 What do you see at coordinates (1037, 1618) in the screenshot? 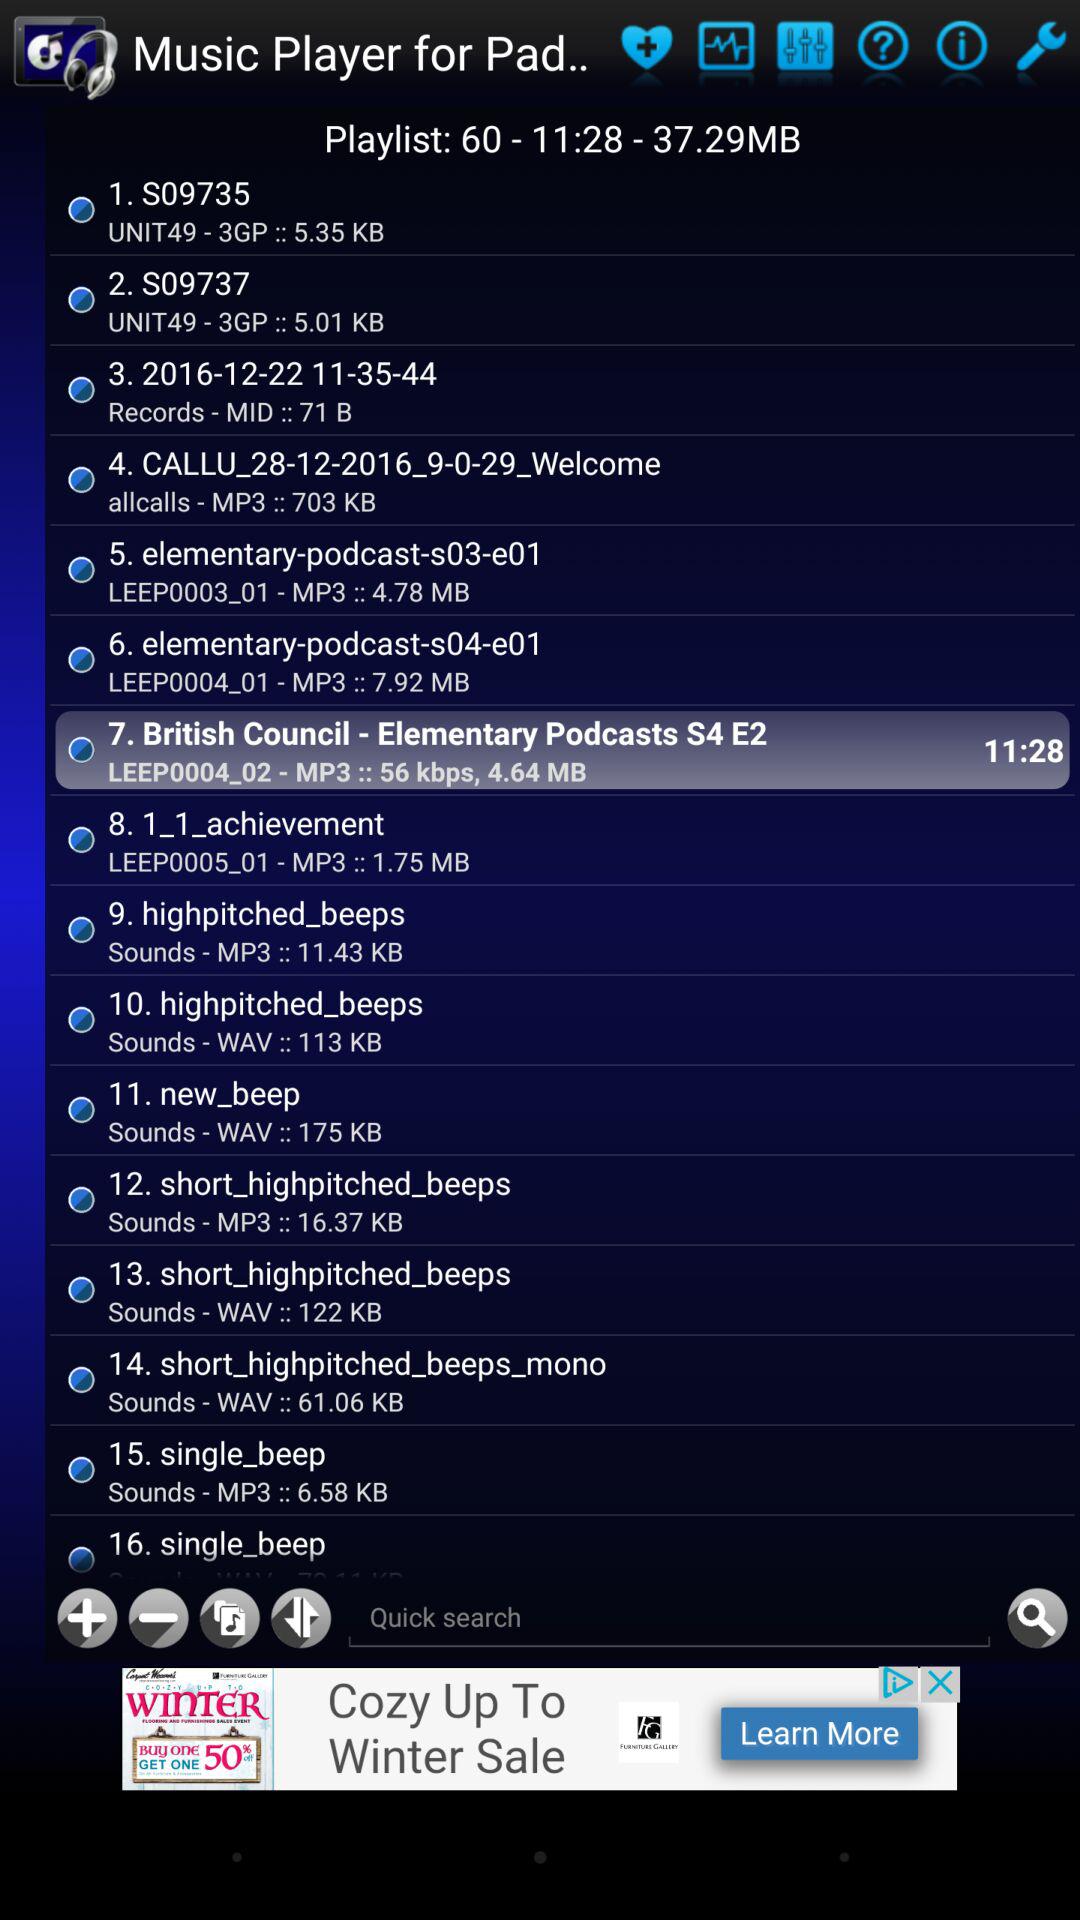
I see `search` at bounding box center [1037, 1618].